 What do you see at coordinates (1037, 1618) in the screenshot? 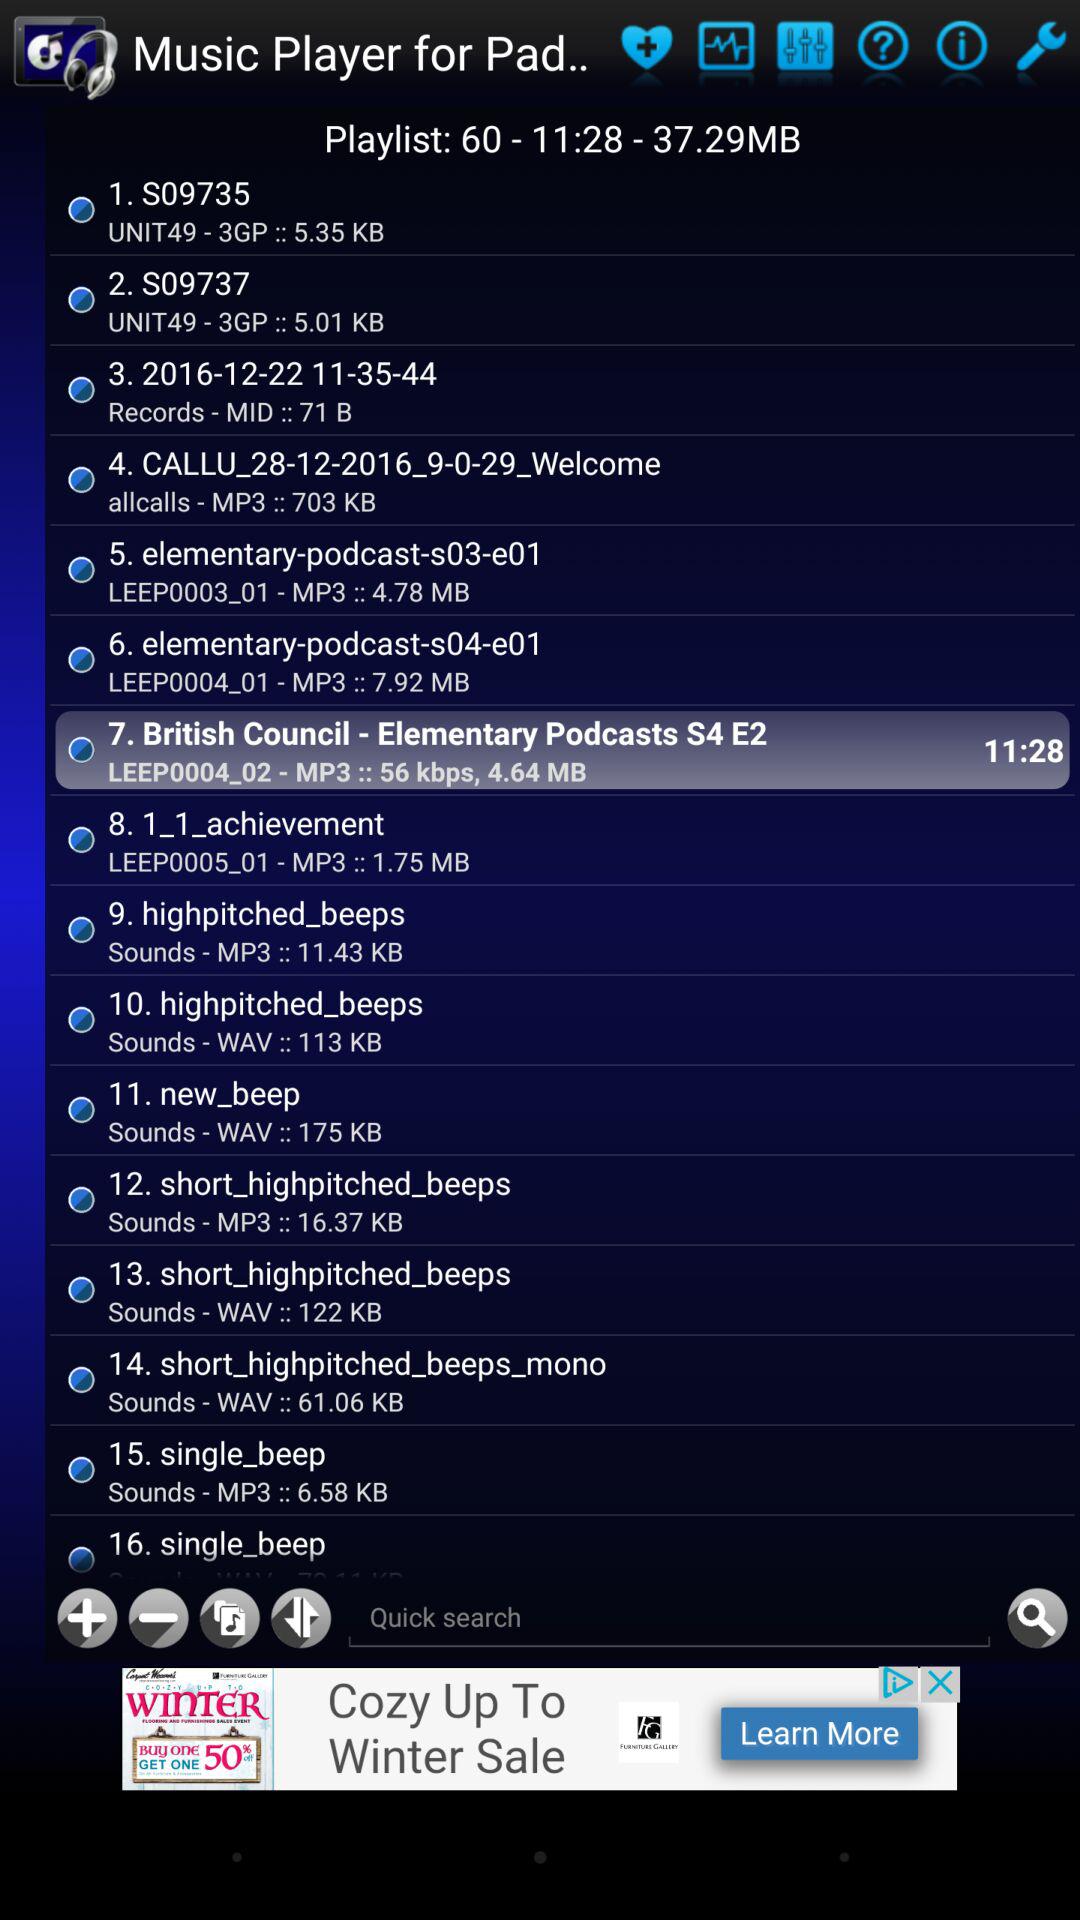
I see `search` at bounding box center [1037, 1618].